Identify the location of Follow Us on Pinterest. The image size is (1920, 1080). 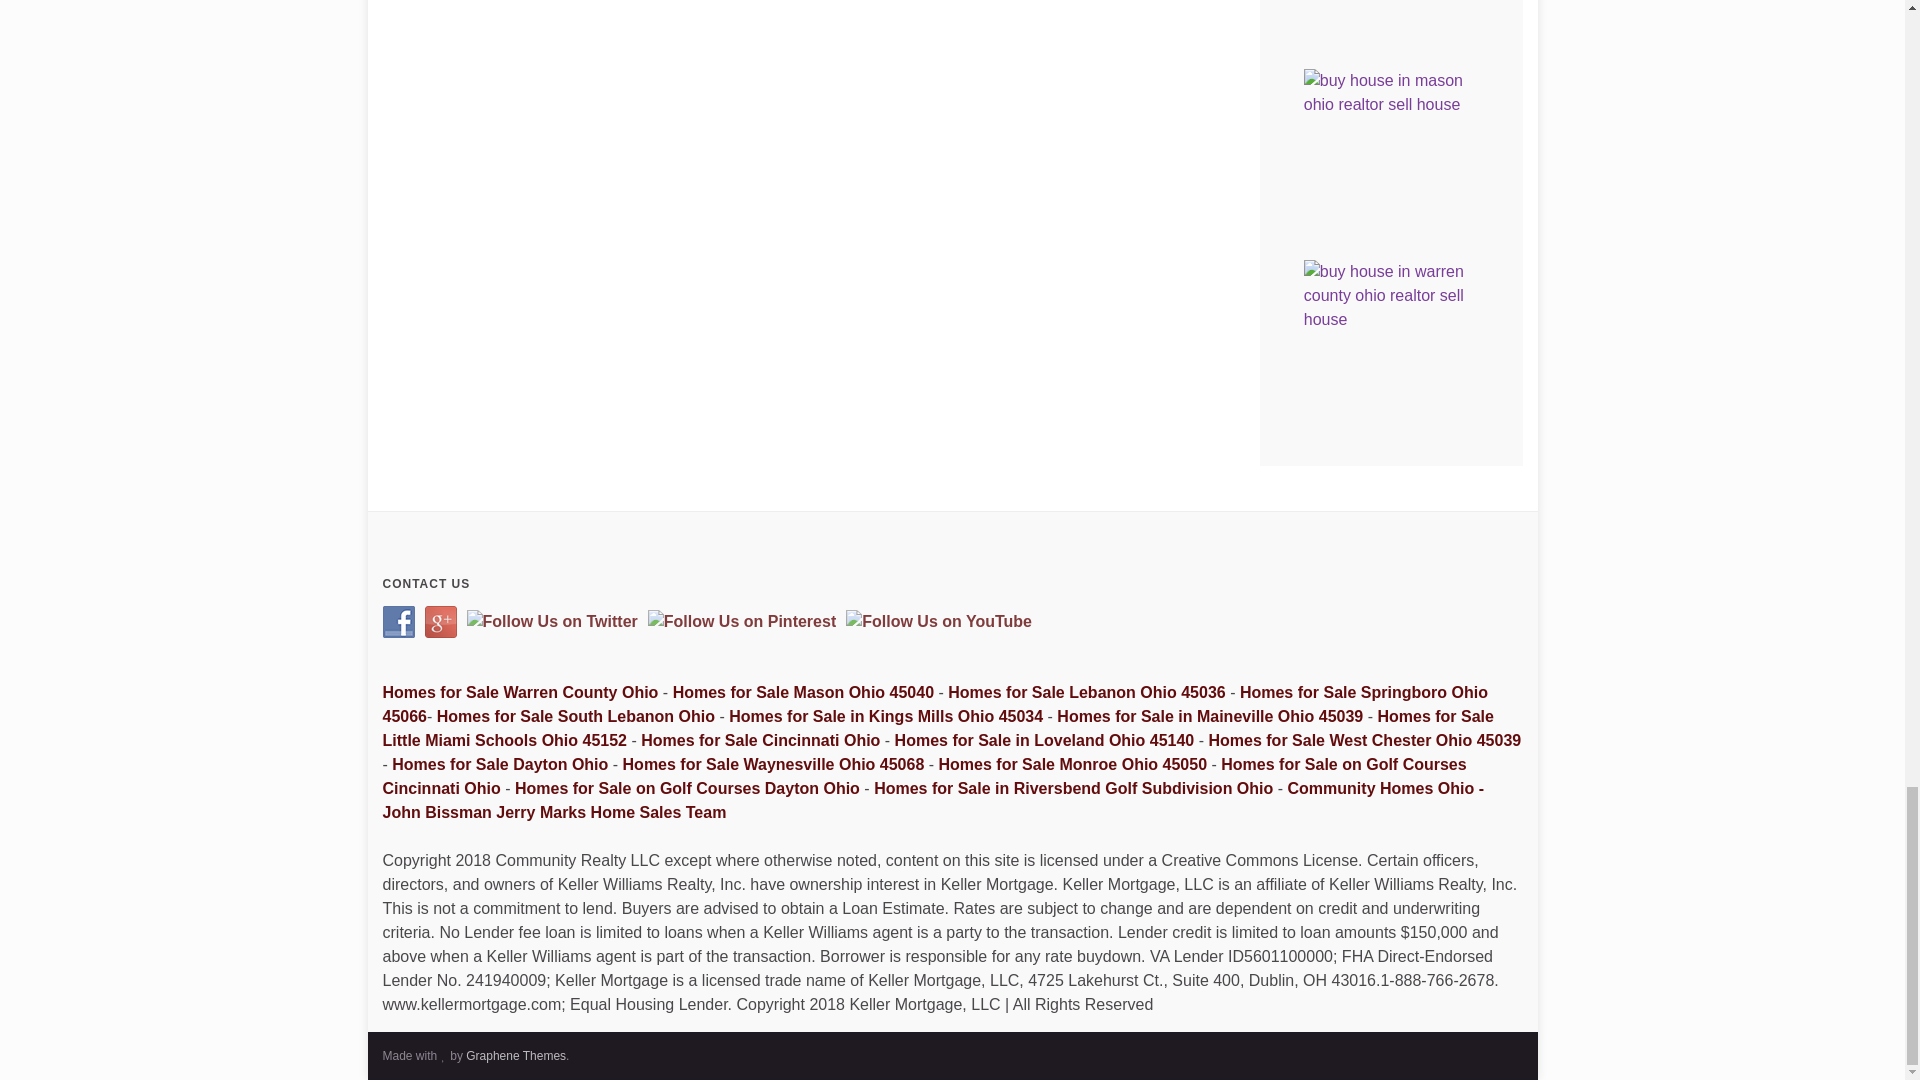
(742, 622).